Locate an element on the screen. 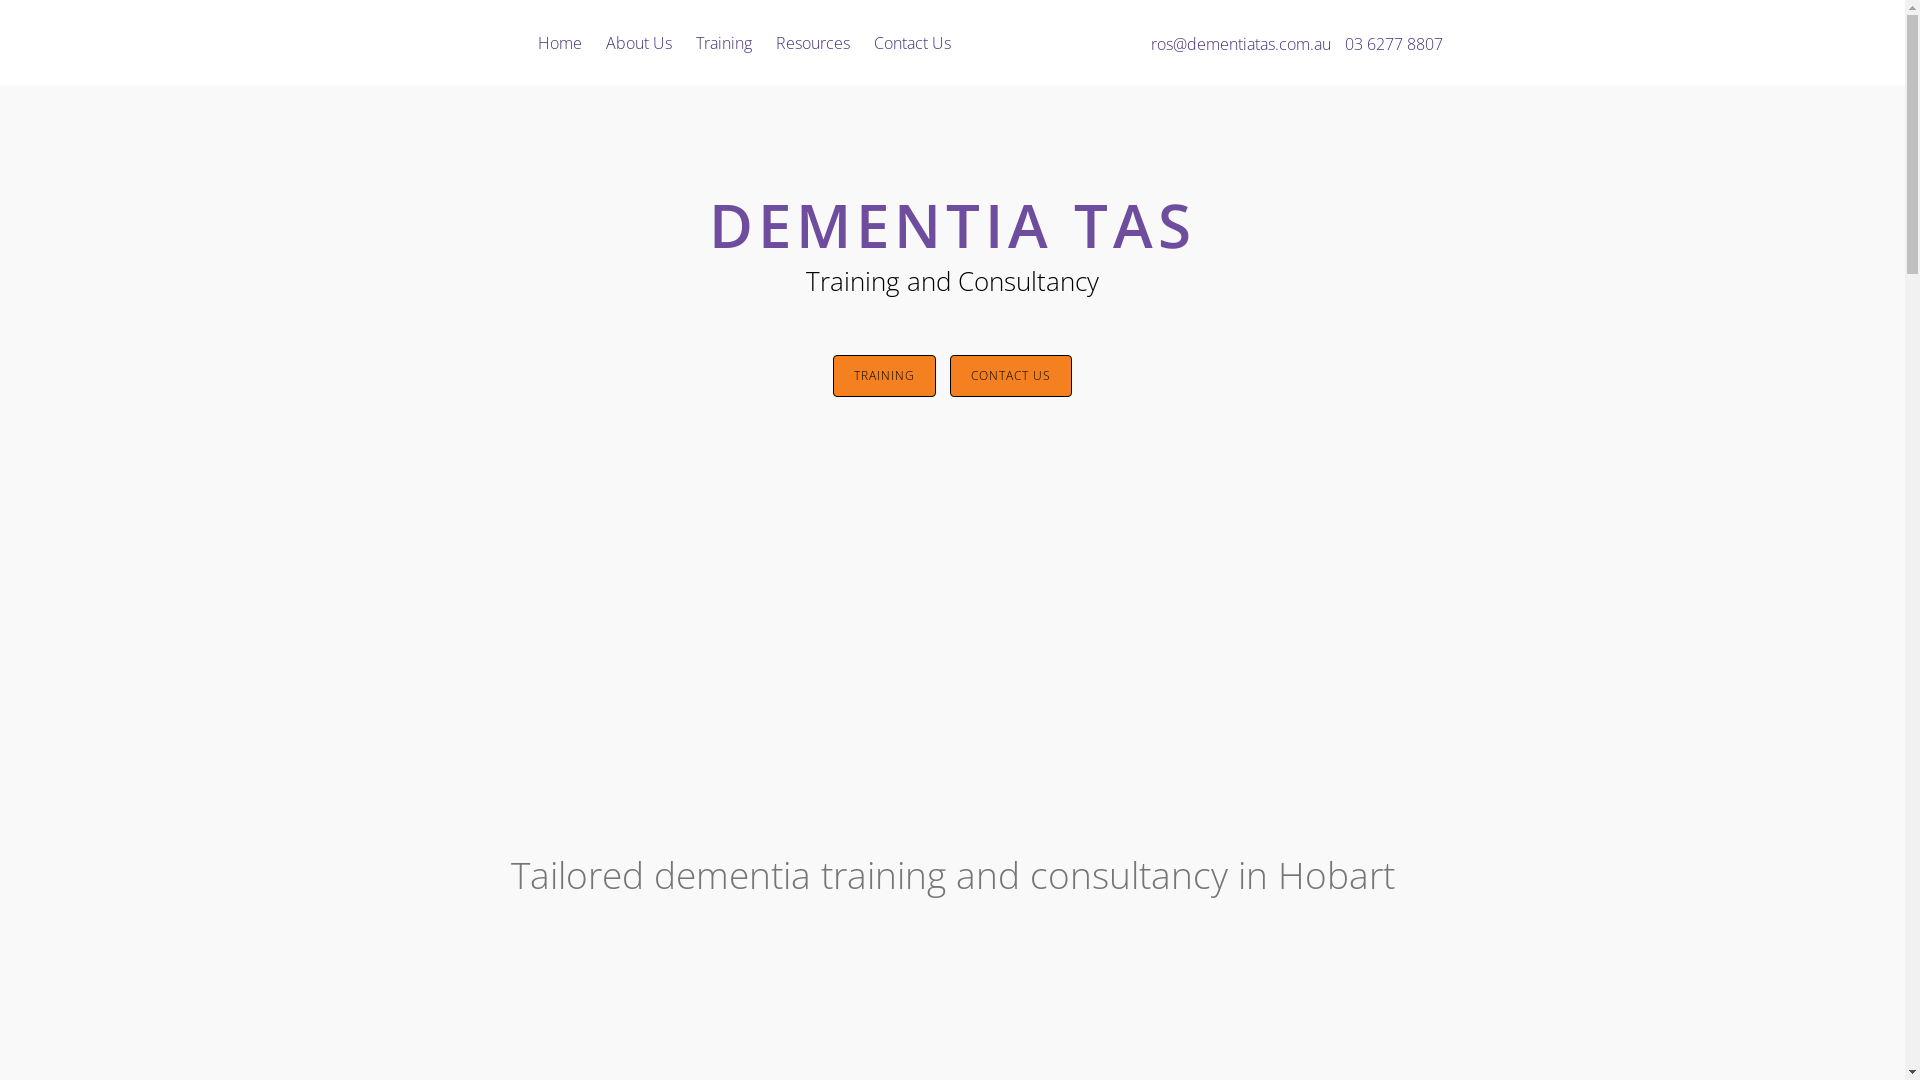 This screenshot has width=1920, height=1080. ros@dementiatas.com.au is located at coordinates (1240, 44).